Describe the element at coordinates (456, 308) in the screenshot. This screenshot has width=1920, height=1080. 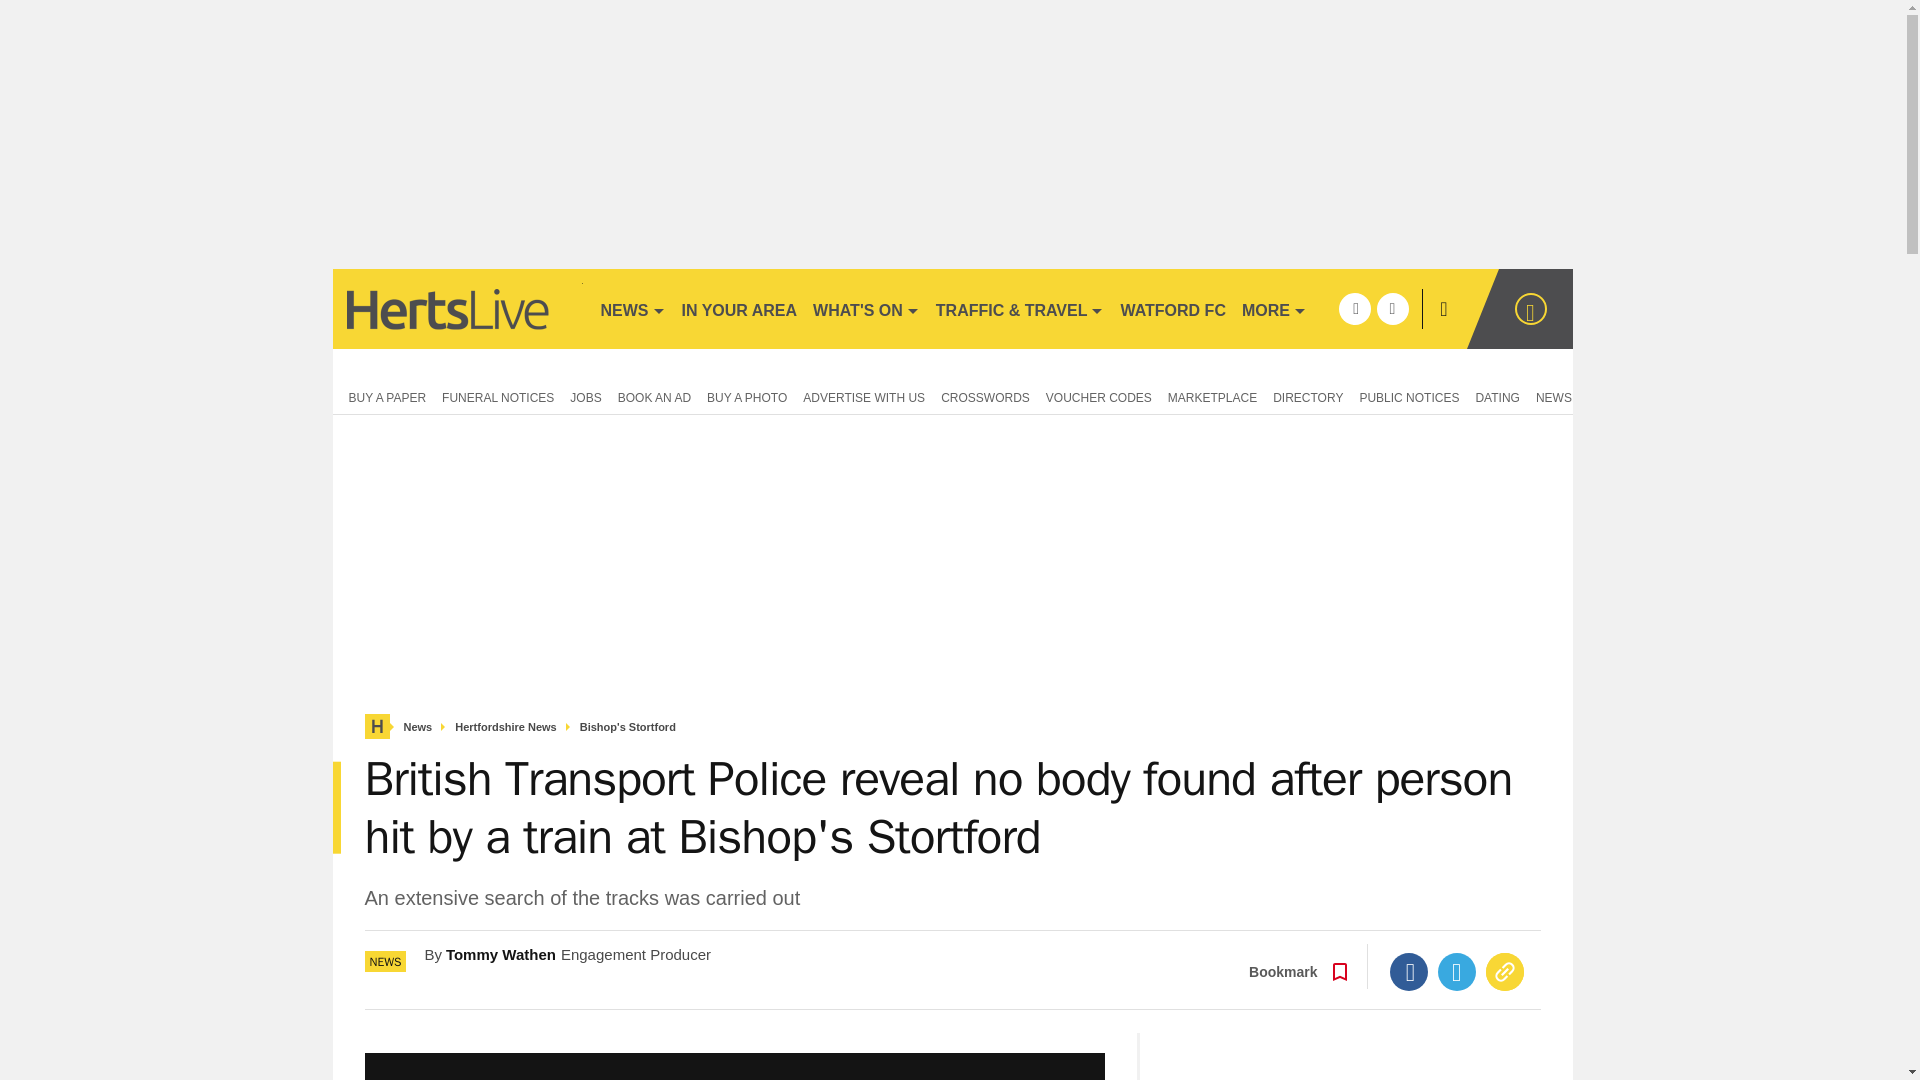
I see `hertfordshiremercury` at that location.